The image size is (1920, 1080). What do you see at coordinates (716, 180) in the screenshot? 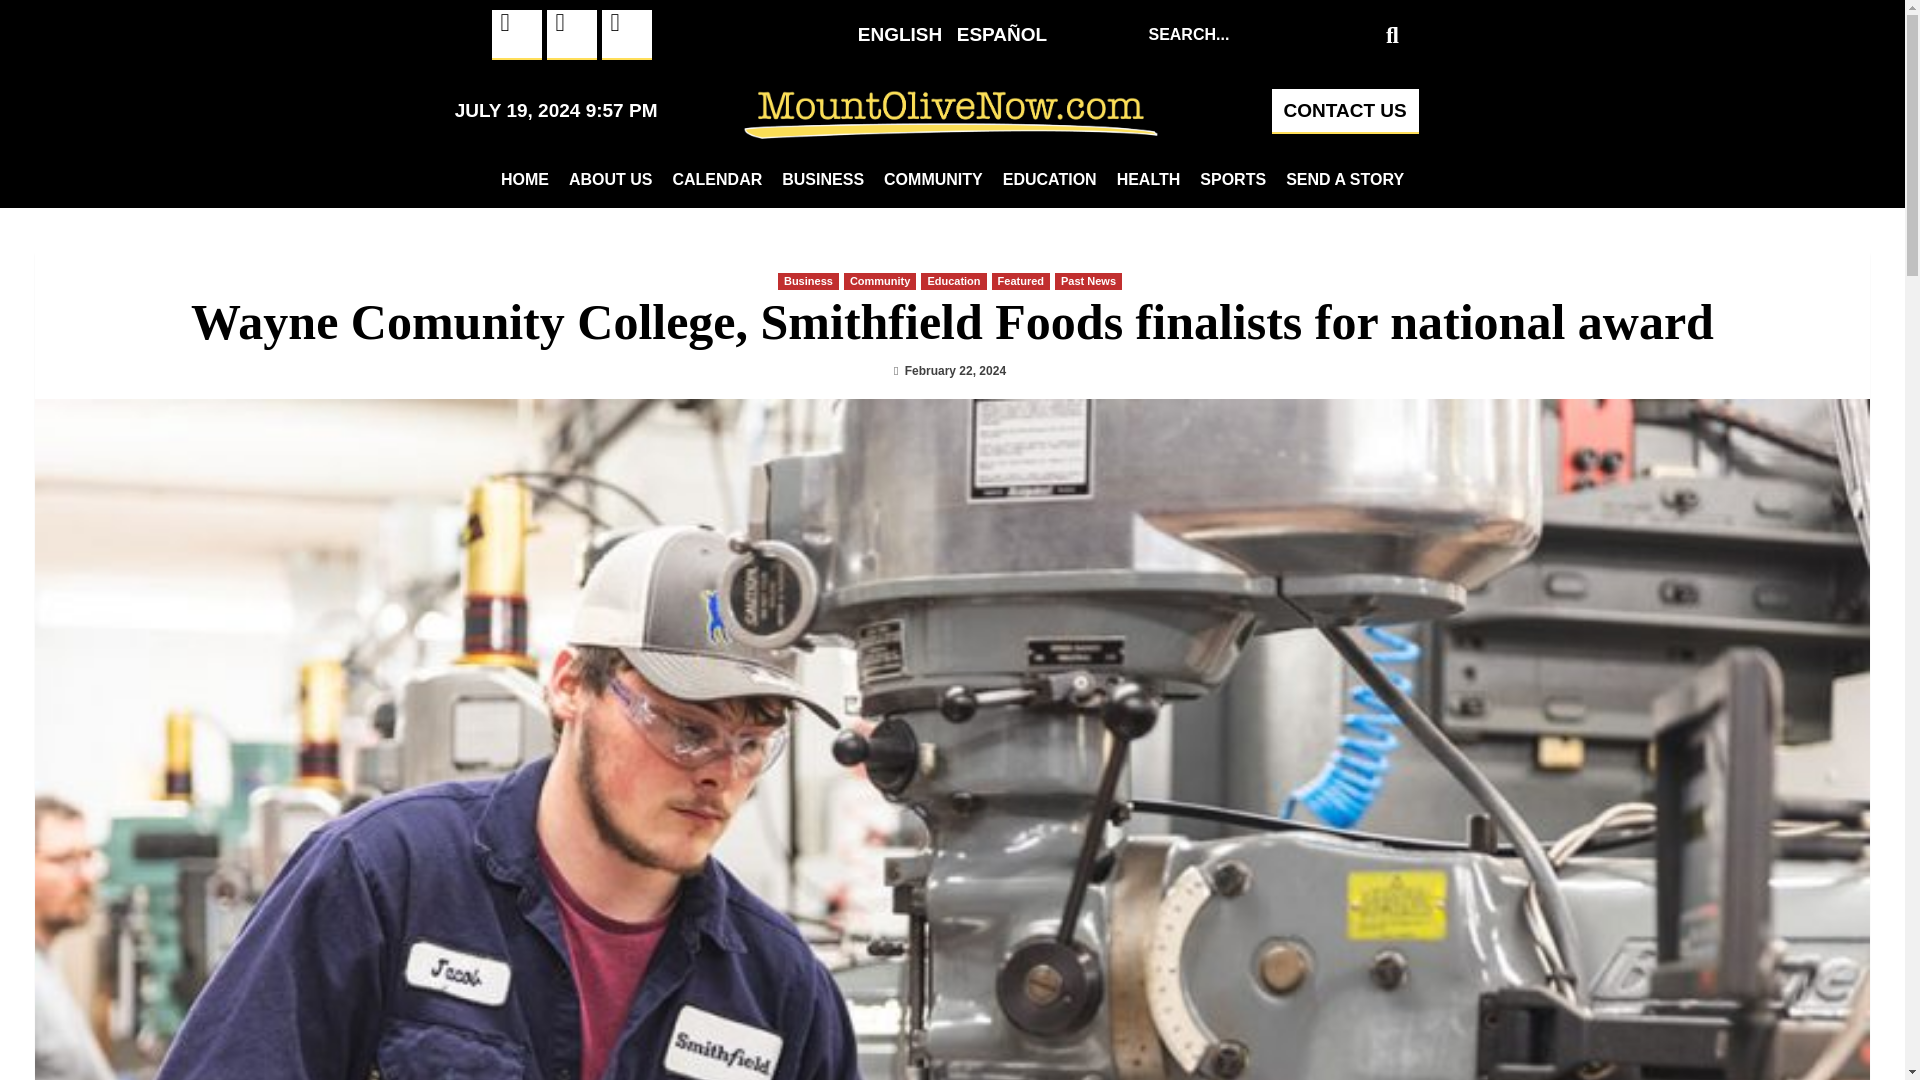
I see `CALENDAR` at bounding box center [716, 180].